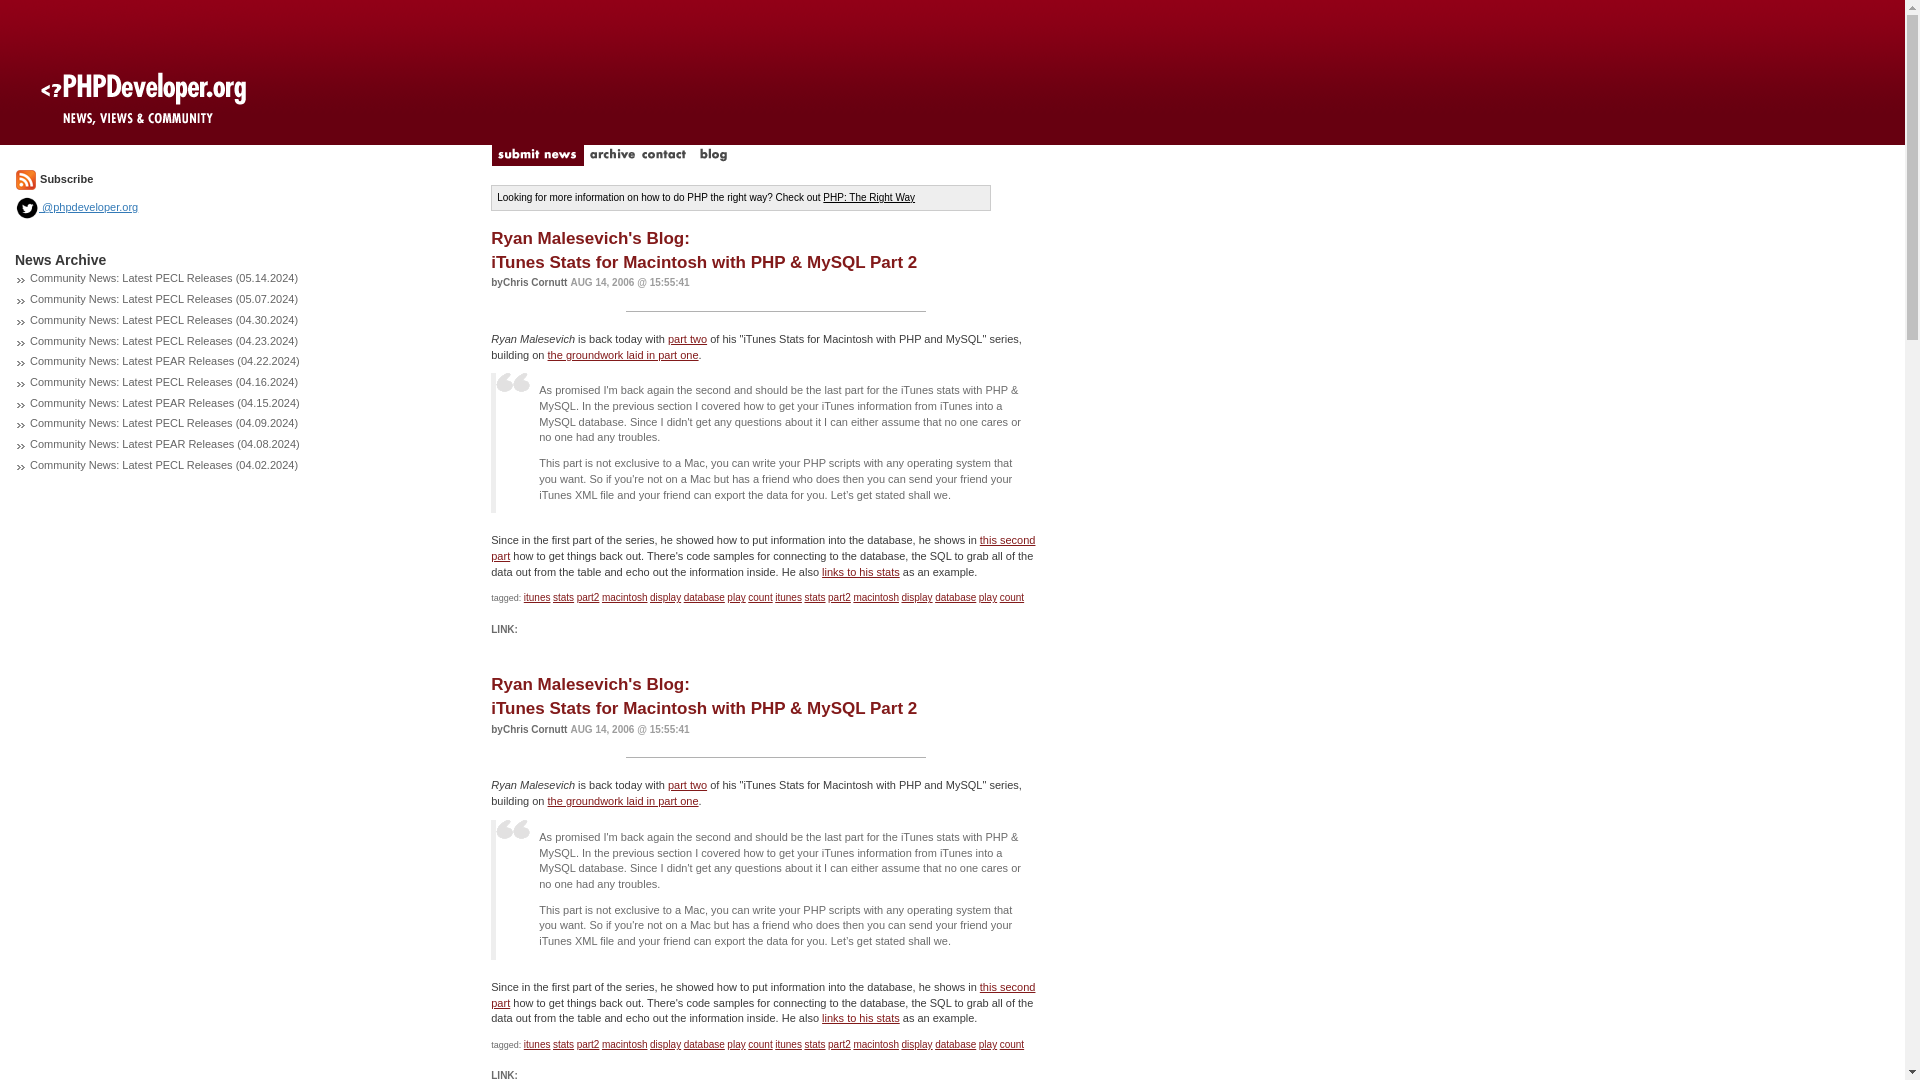 Image resolution: width=1920 pixels, height=1080 pixels. What do you see at coordinates (563, 596) in the screenshot?
I see `stats` at bounding box center [563, 596].